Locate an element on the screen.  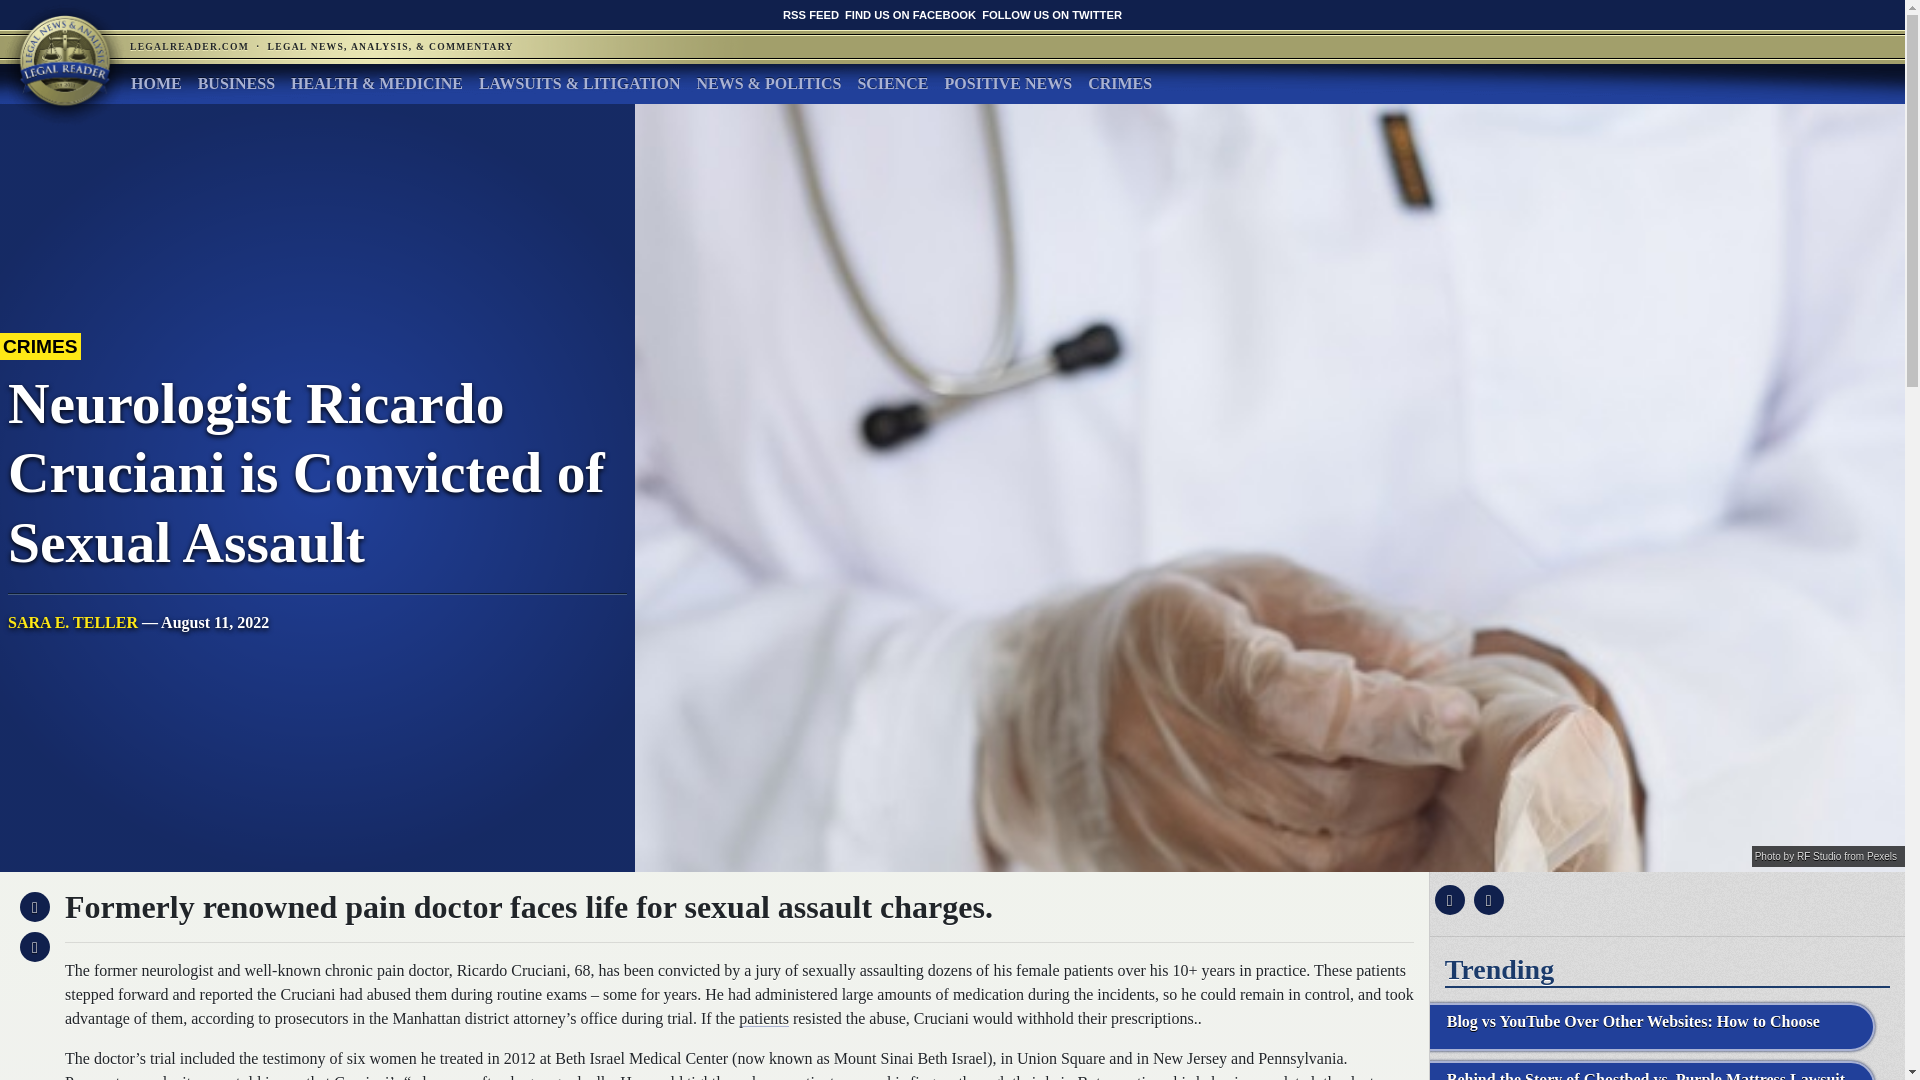
FIND US ON FACEBOOK is located at coordinates (910, 14).